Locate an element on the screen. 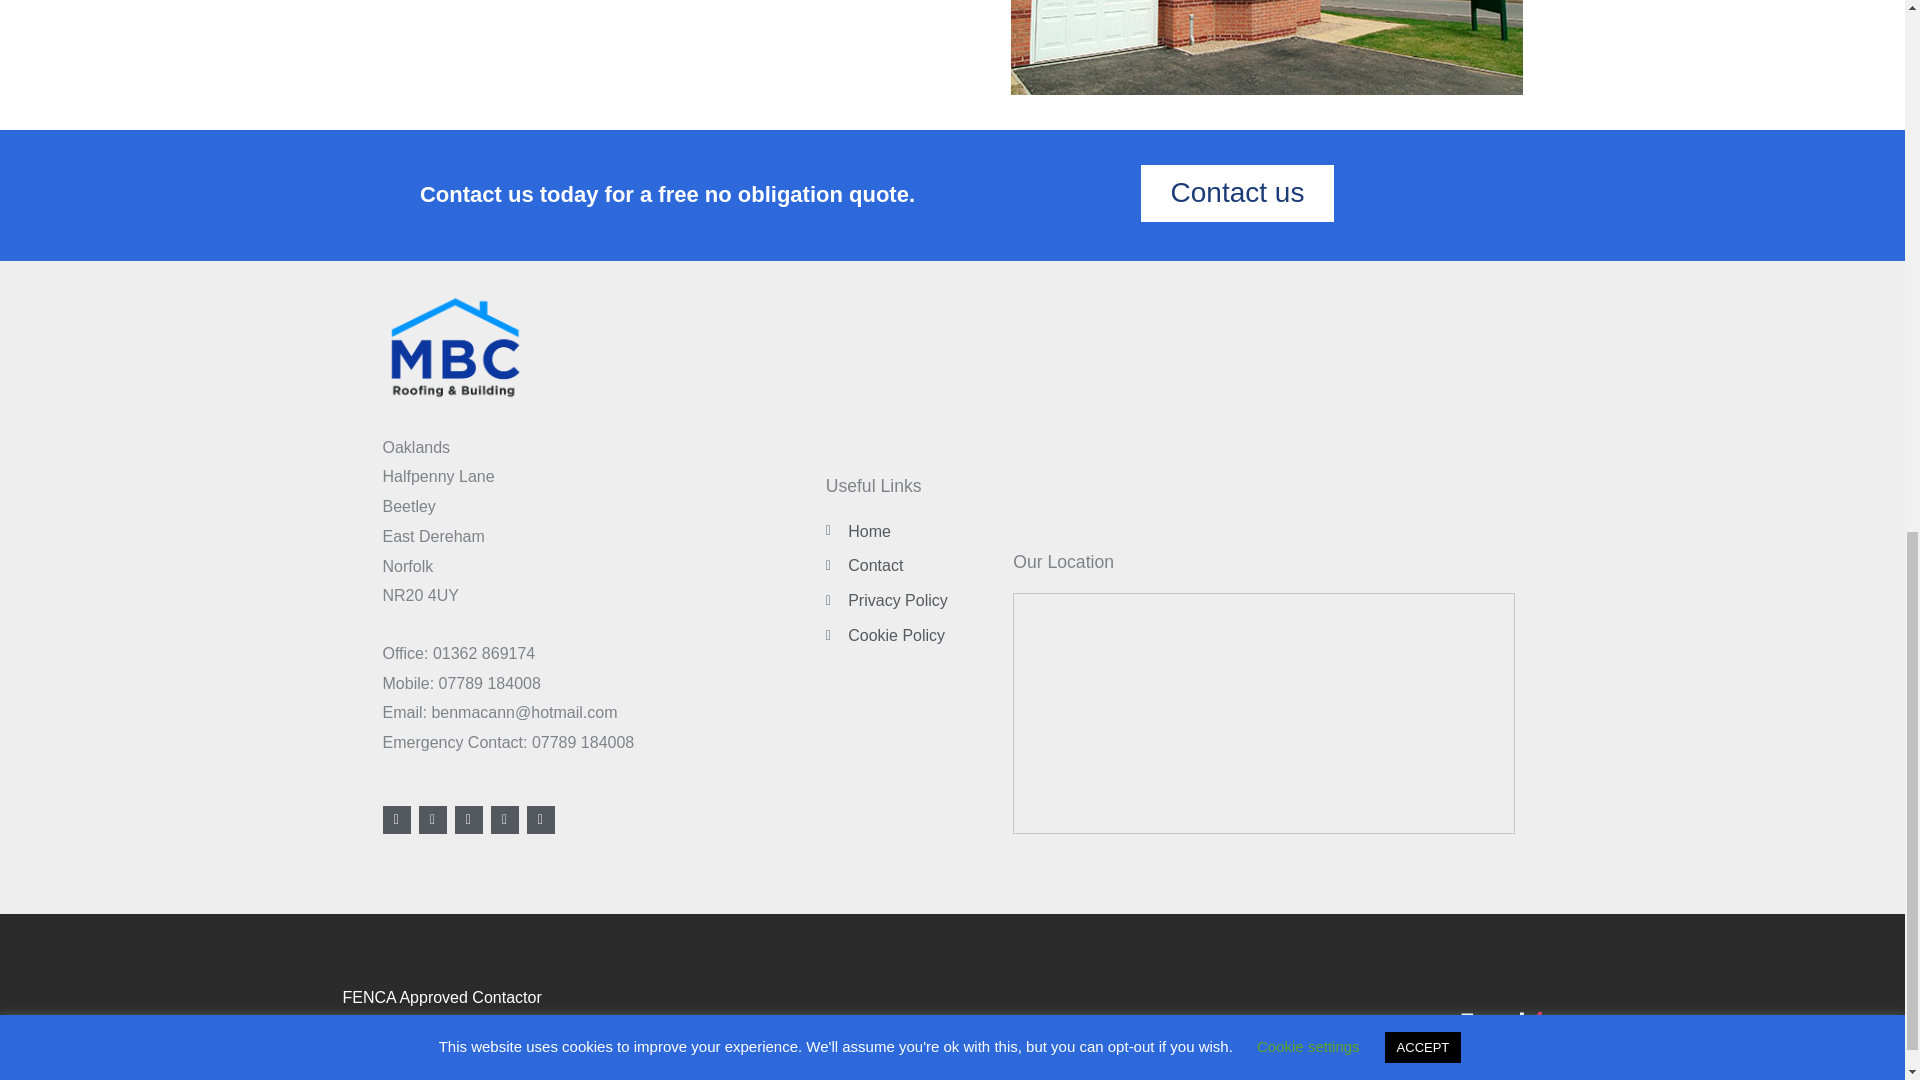 This screenshot has height=1080, width=1920. Linkedin is located at coordinates (540, 819).